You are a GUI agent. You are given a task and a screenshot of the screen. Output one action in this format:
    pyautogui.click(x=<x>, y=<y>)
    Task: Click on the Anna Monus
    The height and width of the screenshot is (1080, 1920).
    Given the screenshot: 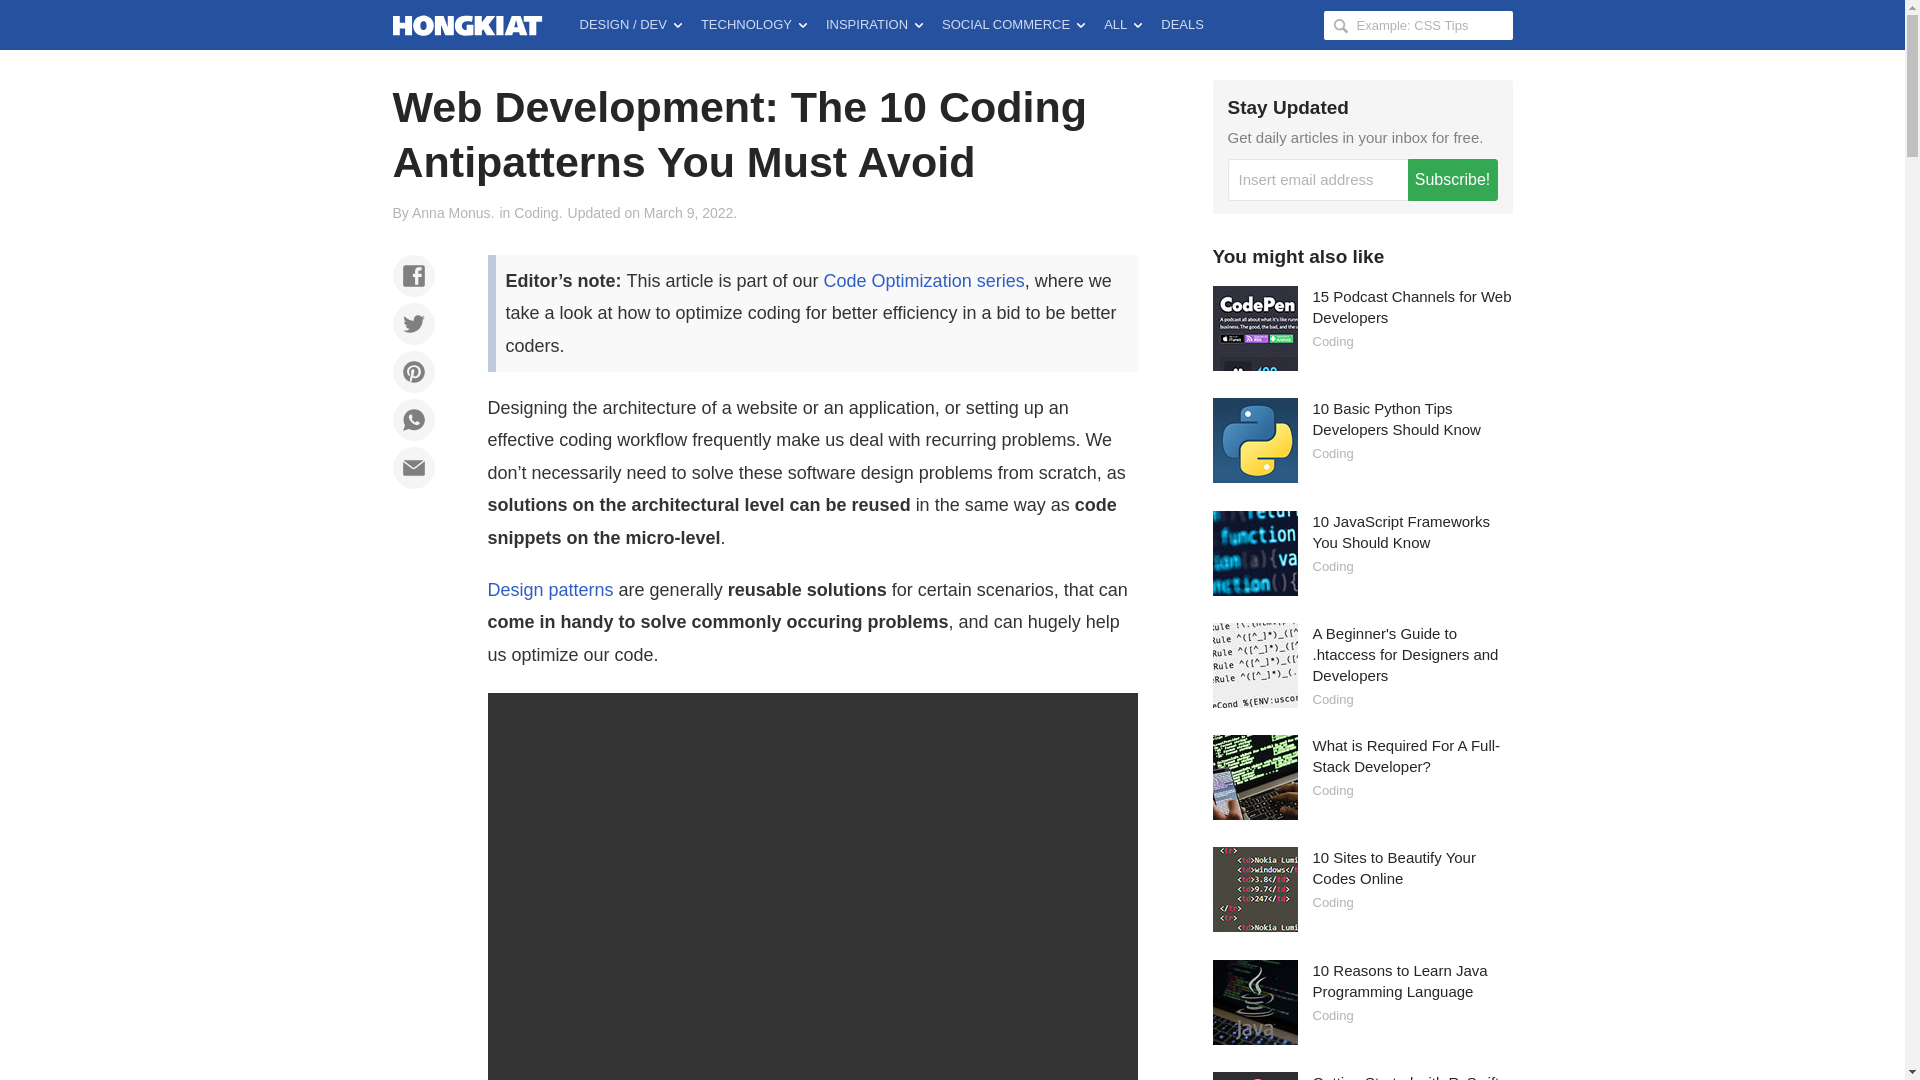 What is the action you would take?
    pyautogui.click(x=452, y=213)
    